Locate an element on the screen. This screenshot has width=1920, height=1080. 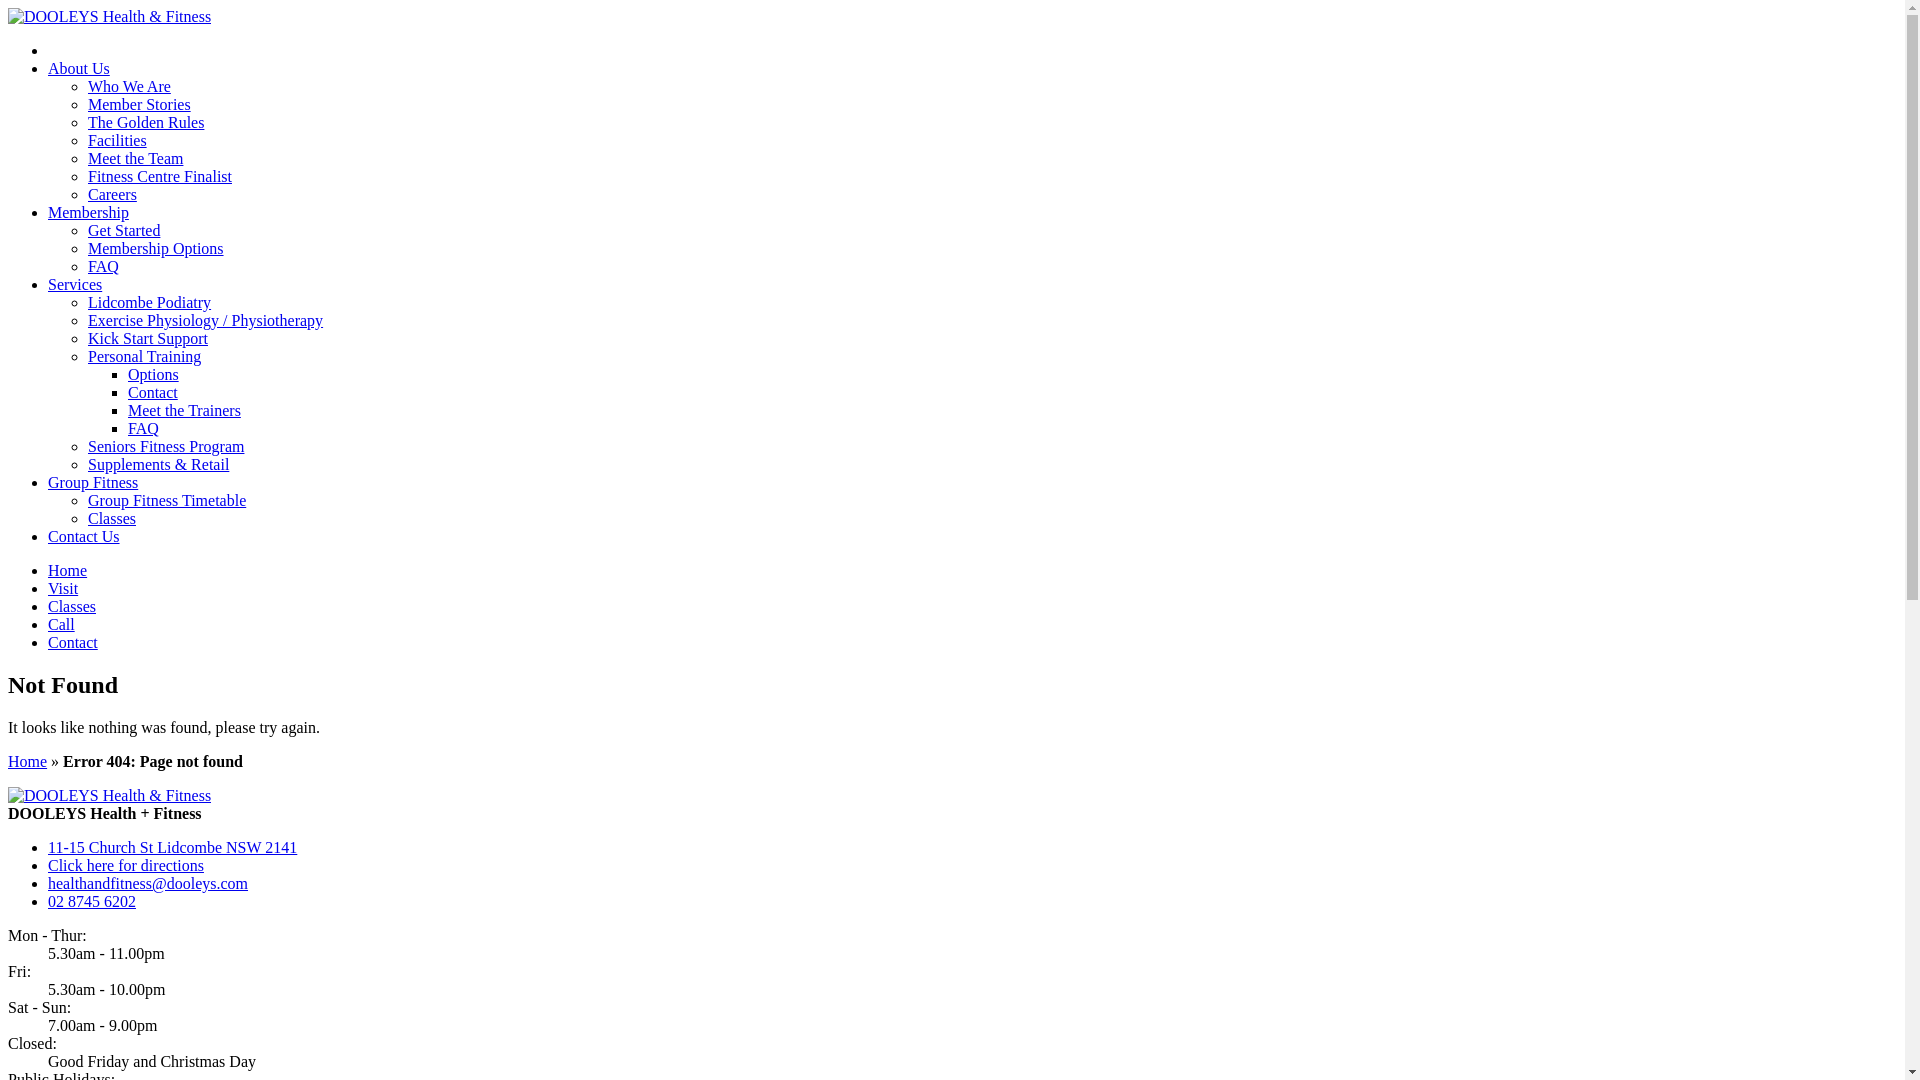
Personal Training is located at coordinates (144, 356).